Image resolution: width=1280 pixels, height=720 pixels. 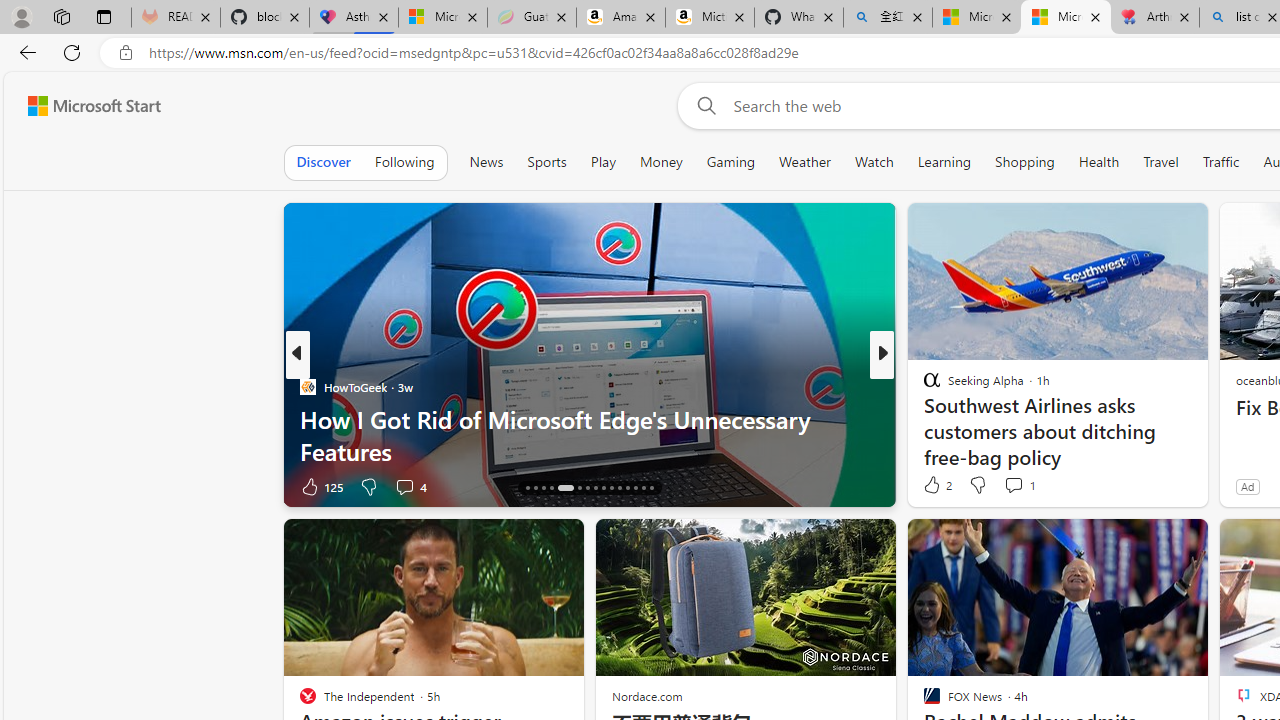 What do you see at coordinates (642, 488) in the screenshot?
I see `AutomationID: tab-29` at bounding box center [642, 488].